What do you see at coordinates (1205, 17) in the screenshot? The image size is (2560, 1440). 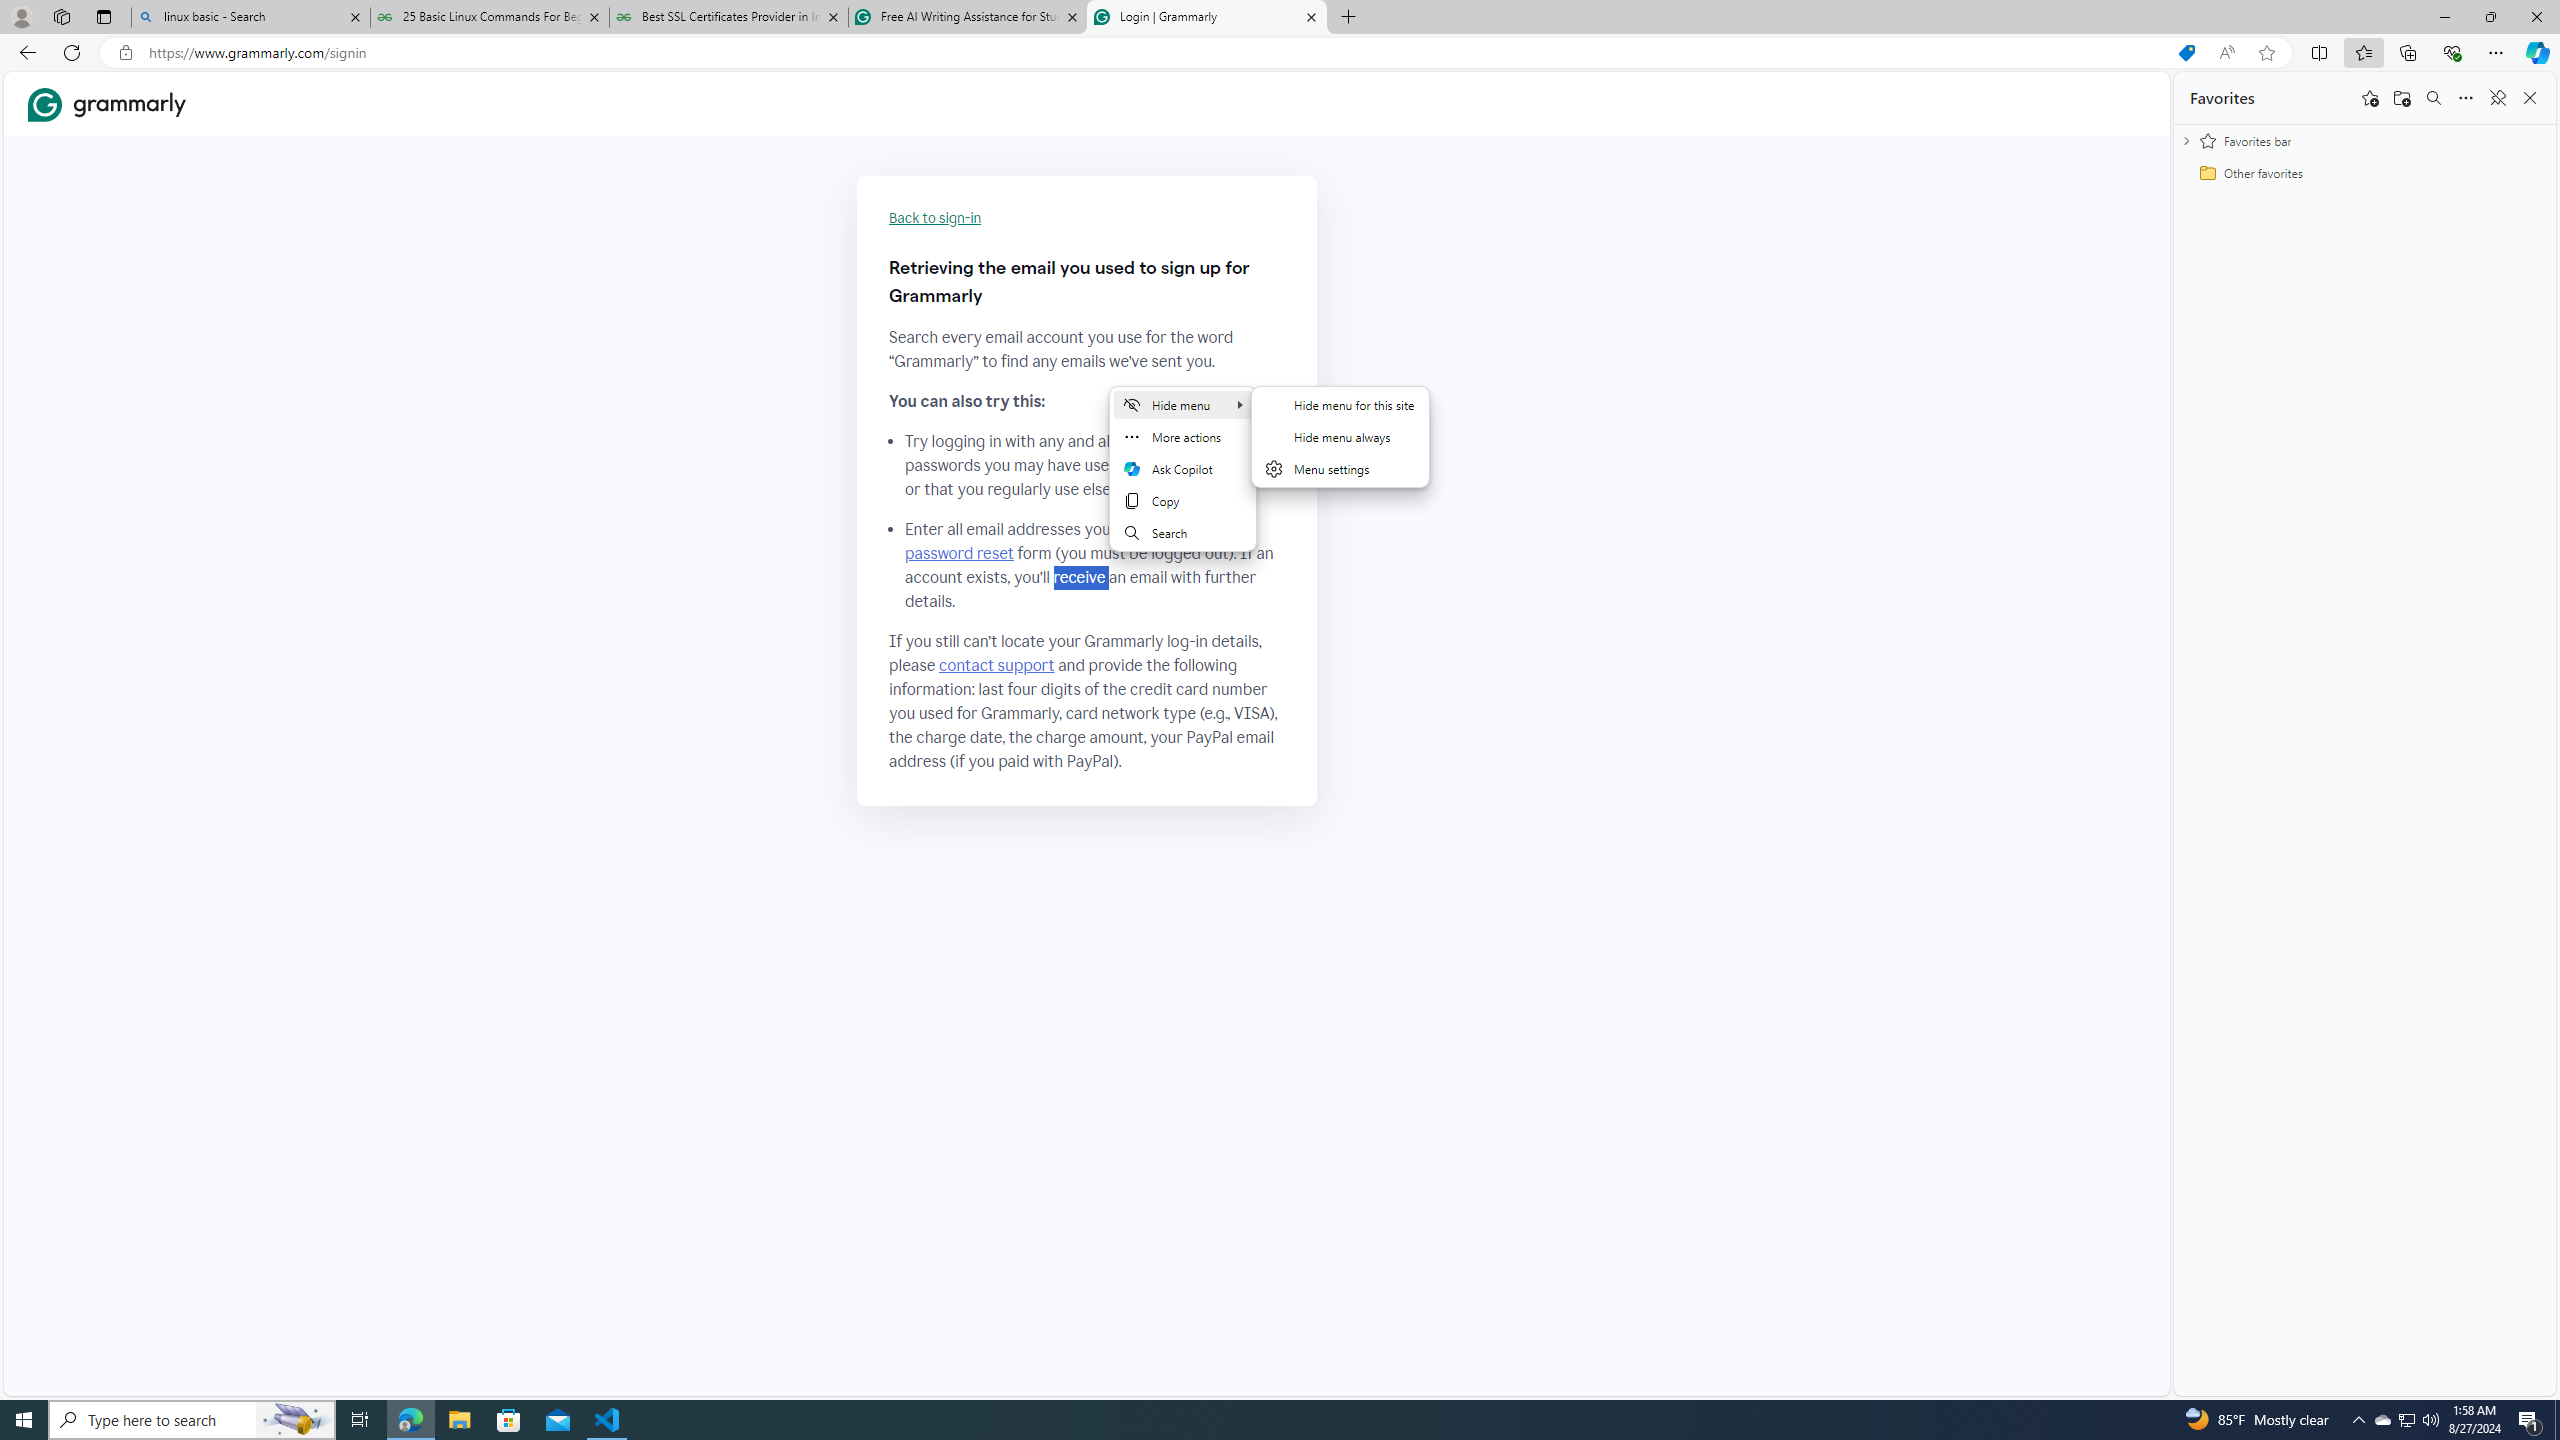 I see `Login | Grammarly` at bounding box center [1205, 17].